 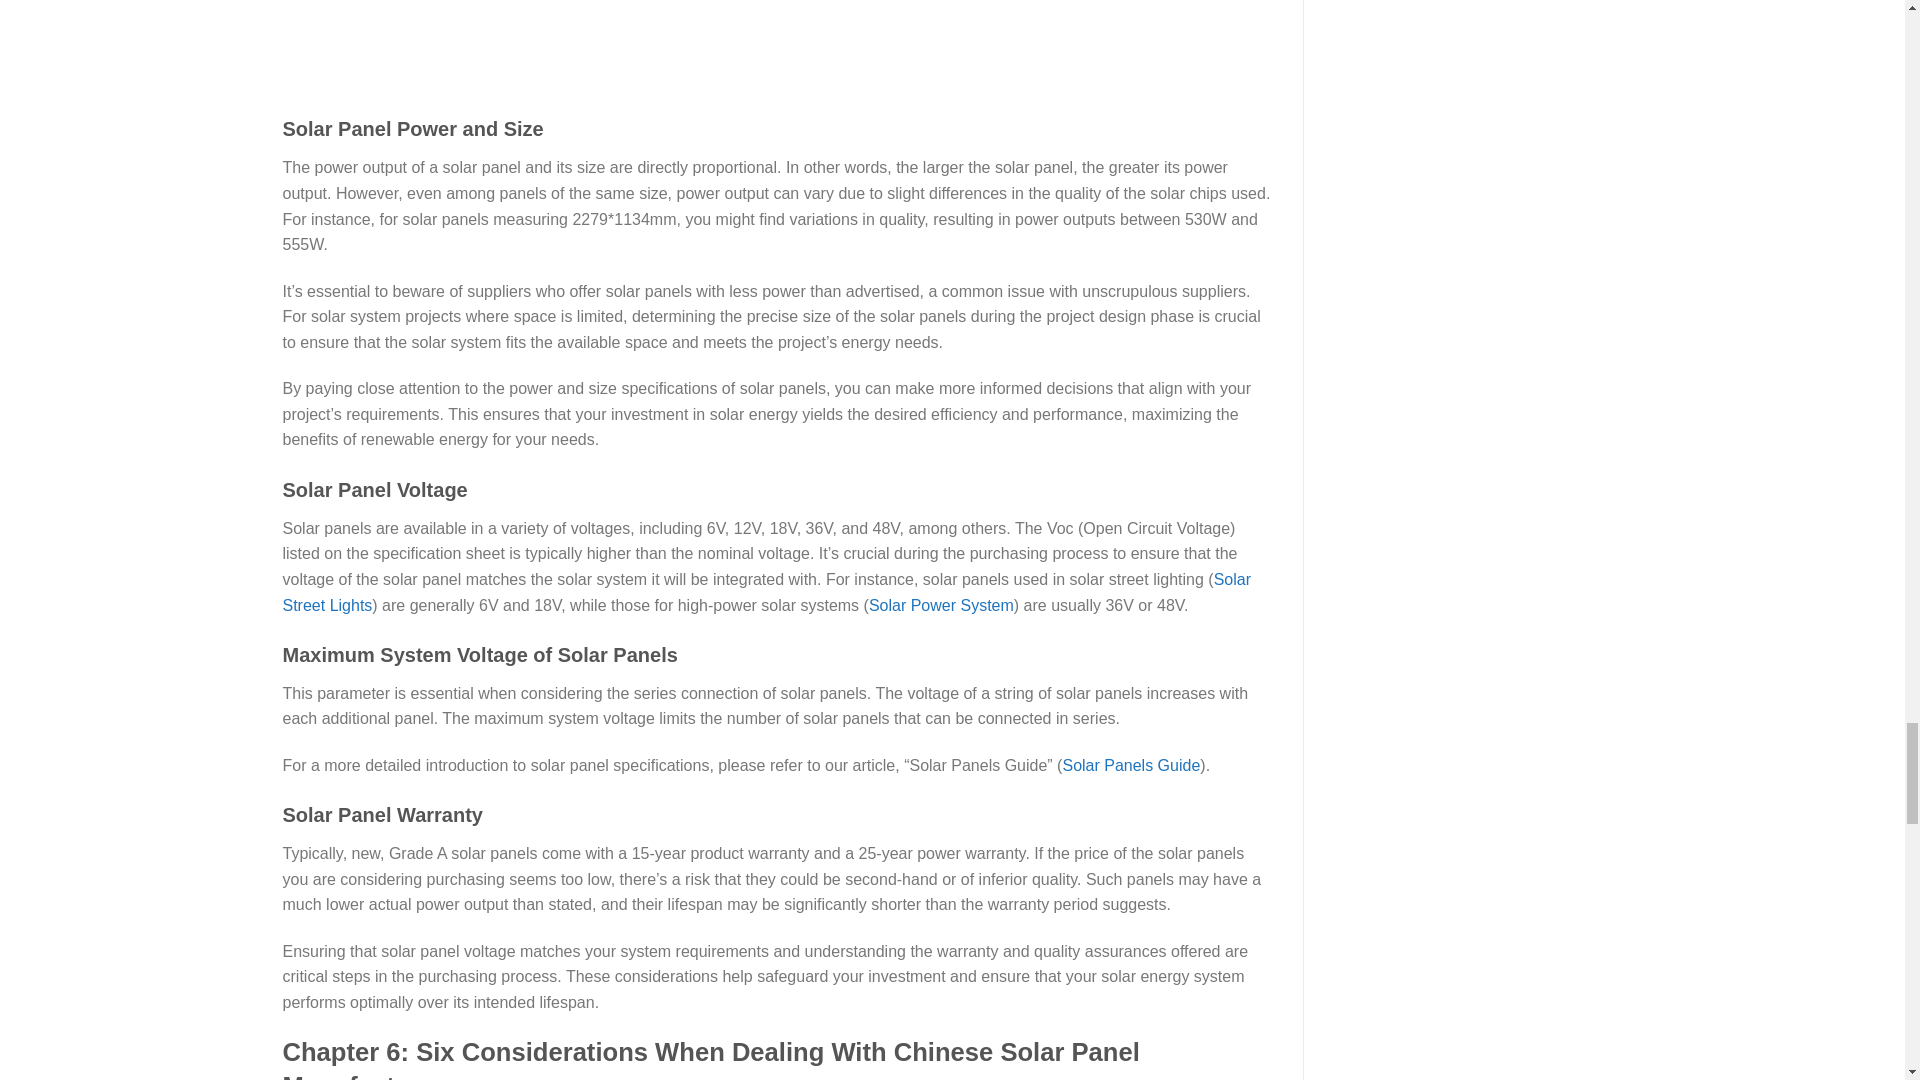 I want to click on Solar Power System, so click(x=941, y=604).